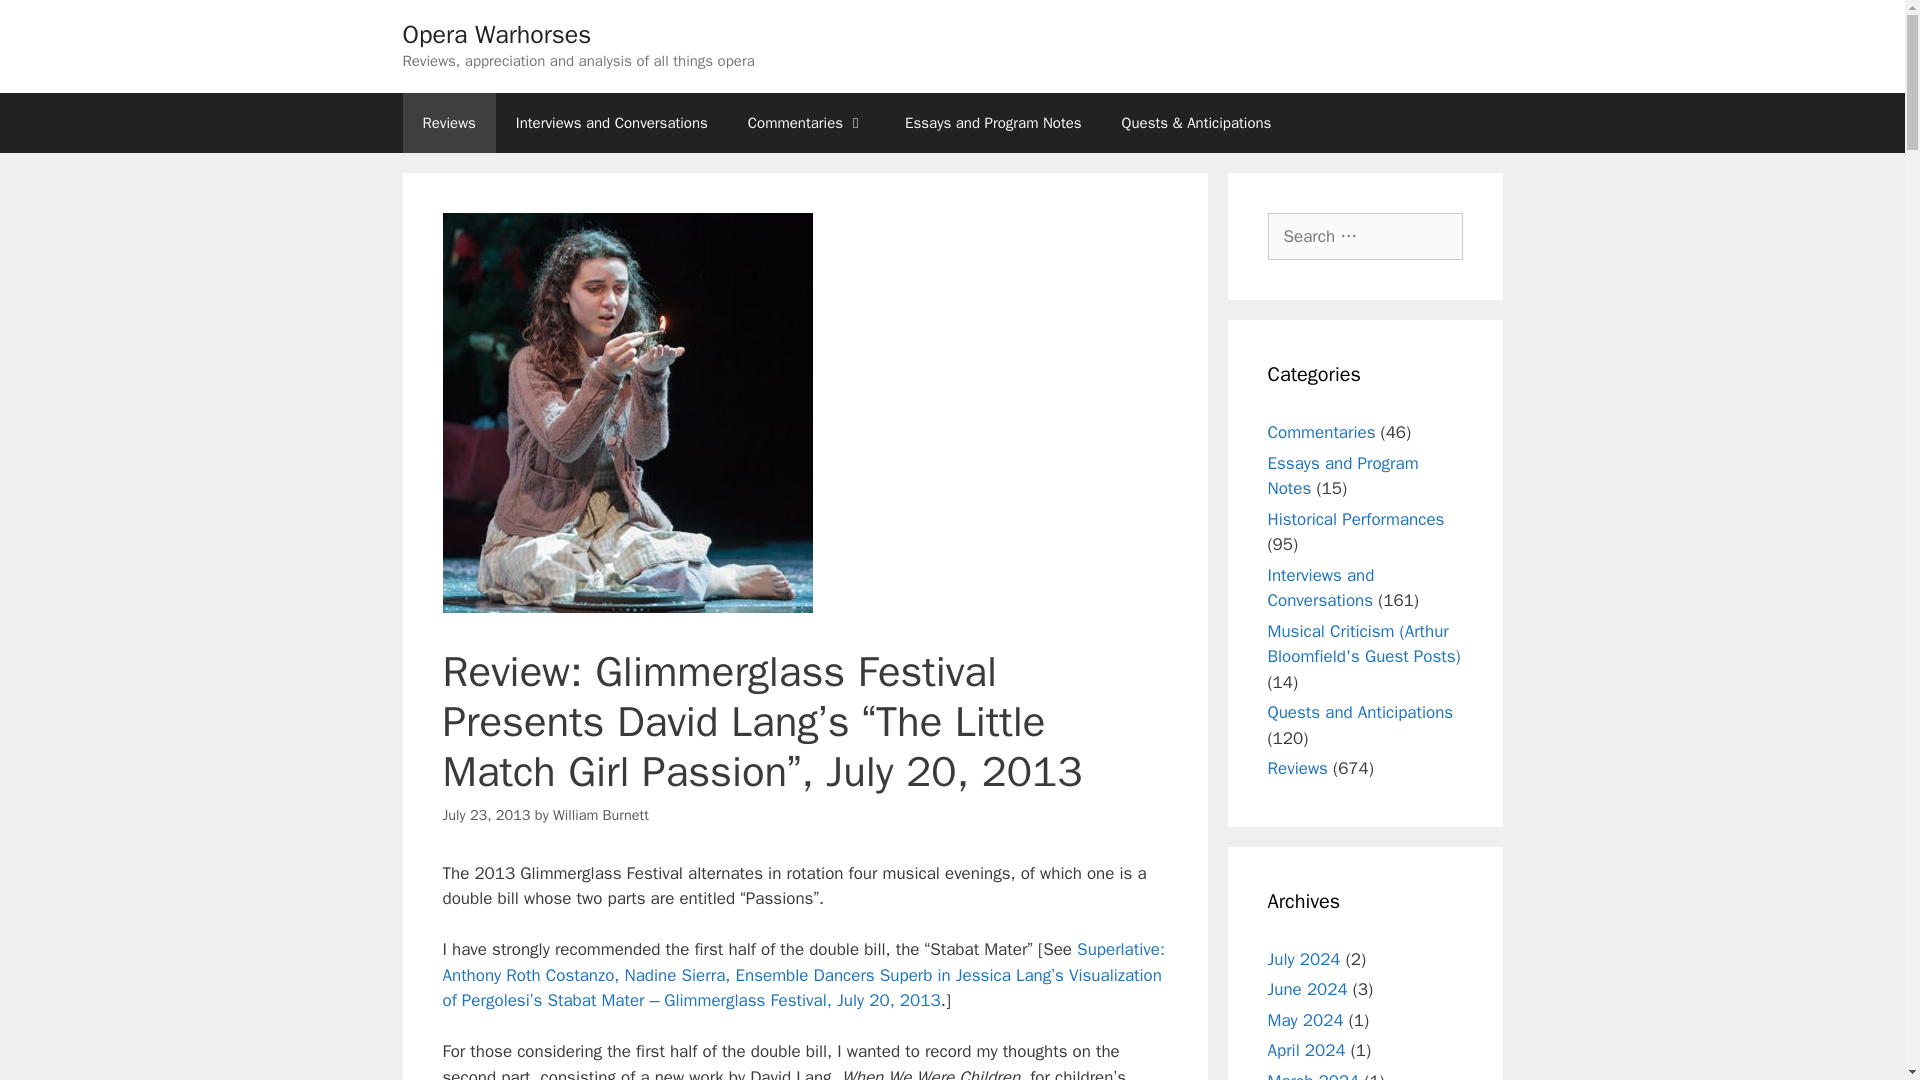  What do you see at coordinates (47, 24) in the screenshot?
I see `Search` at bounding box center [47, 24].